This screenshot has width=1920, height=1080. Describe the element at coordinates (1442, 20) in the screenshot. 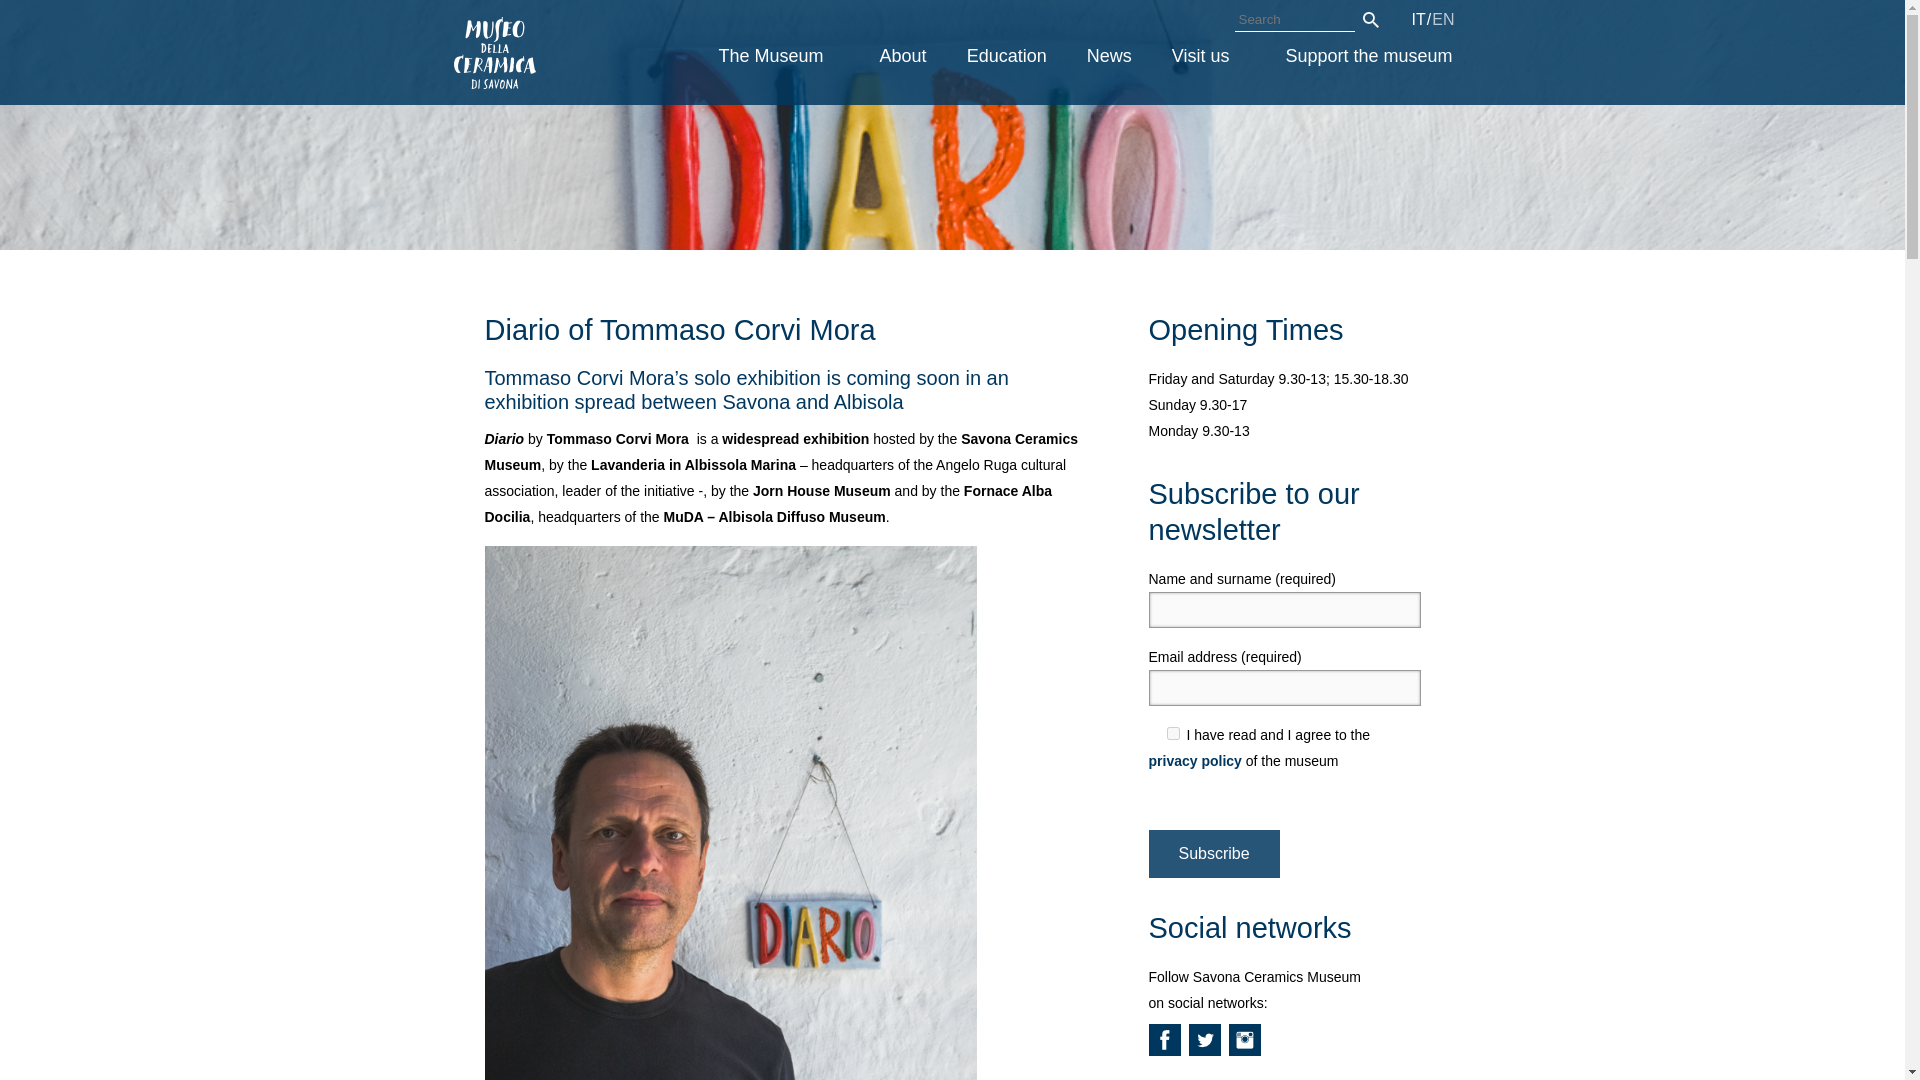

I see `EN` at that location.